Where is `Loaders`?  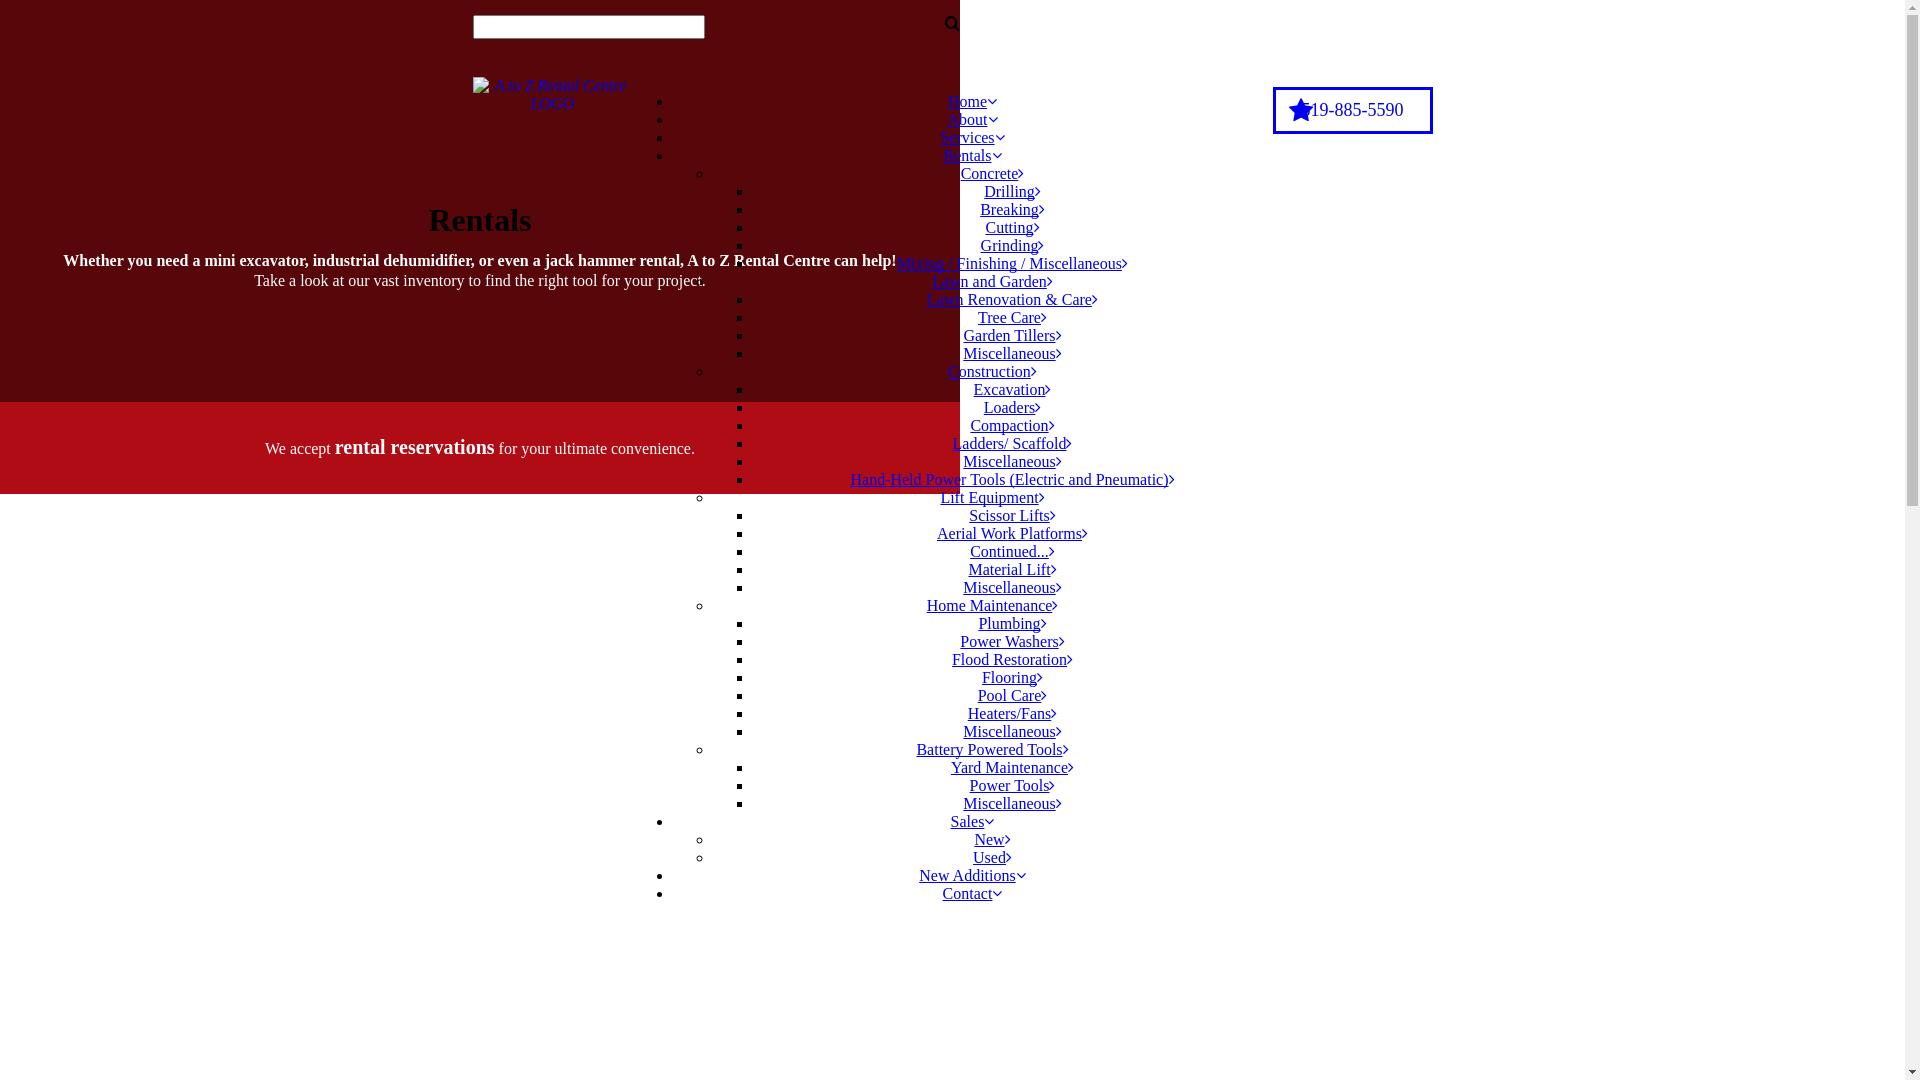 Loaders is located at coordinates (1012, 408).